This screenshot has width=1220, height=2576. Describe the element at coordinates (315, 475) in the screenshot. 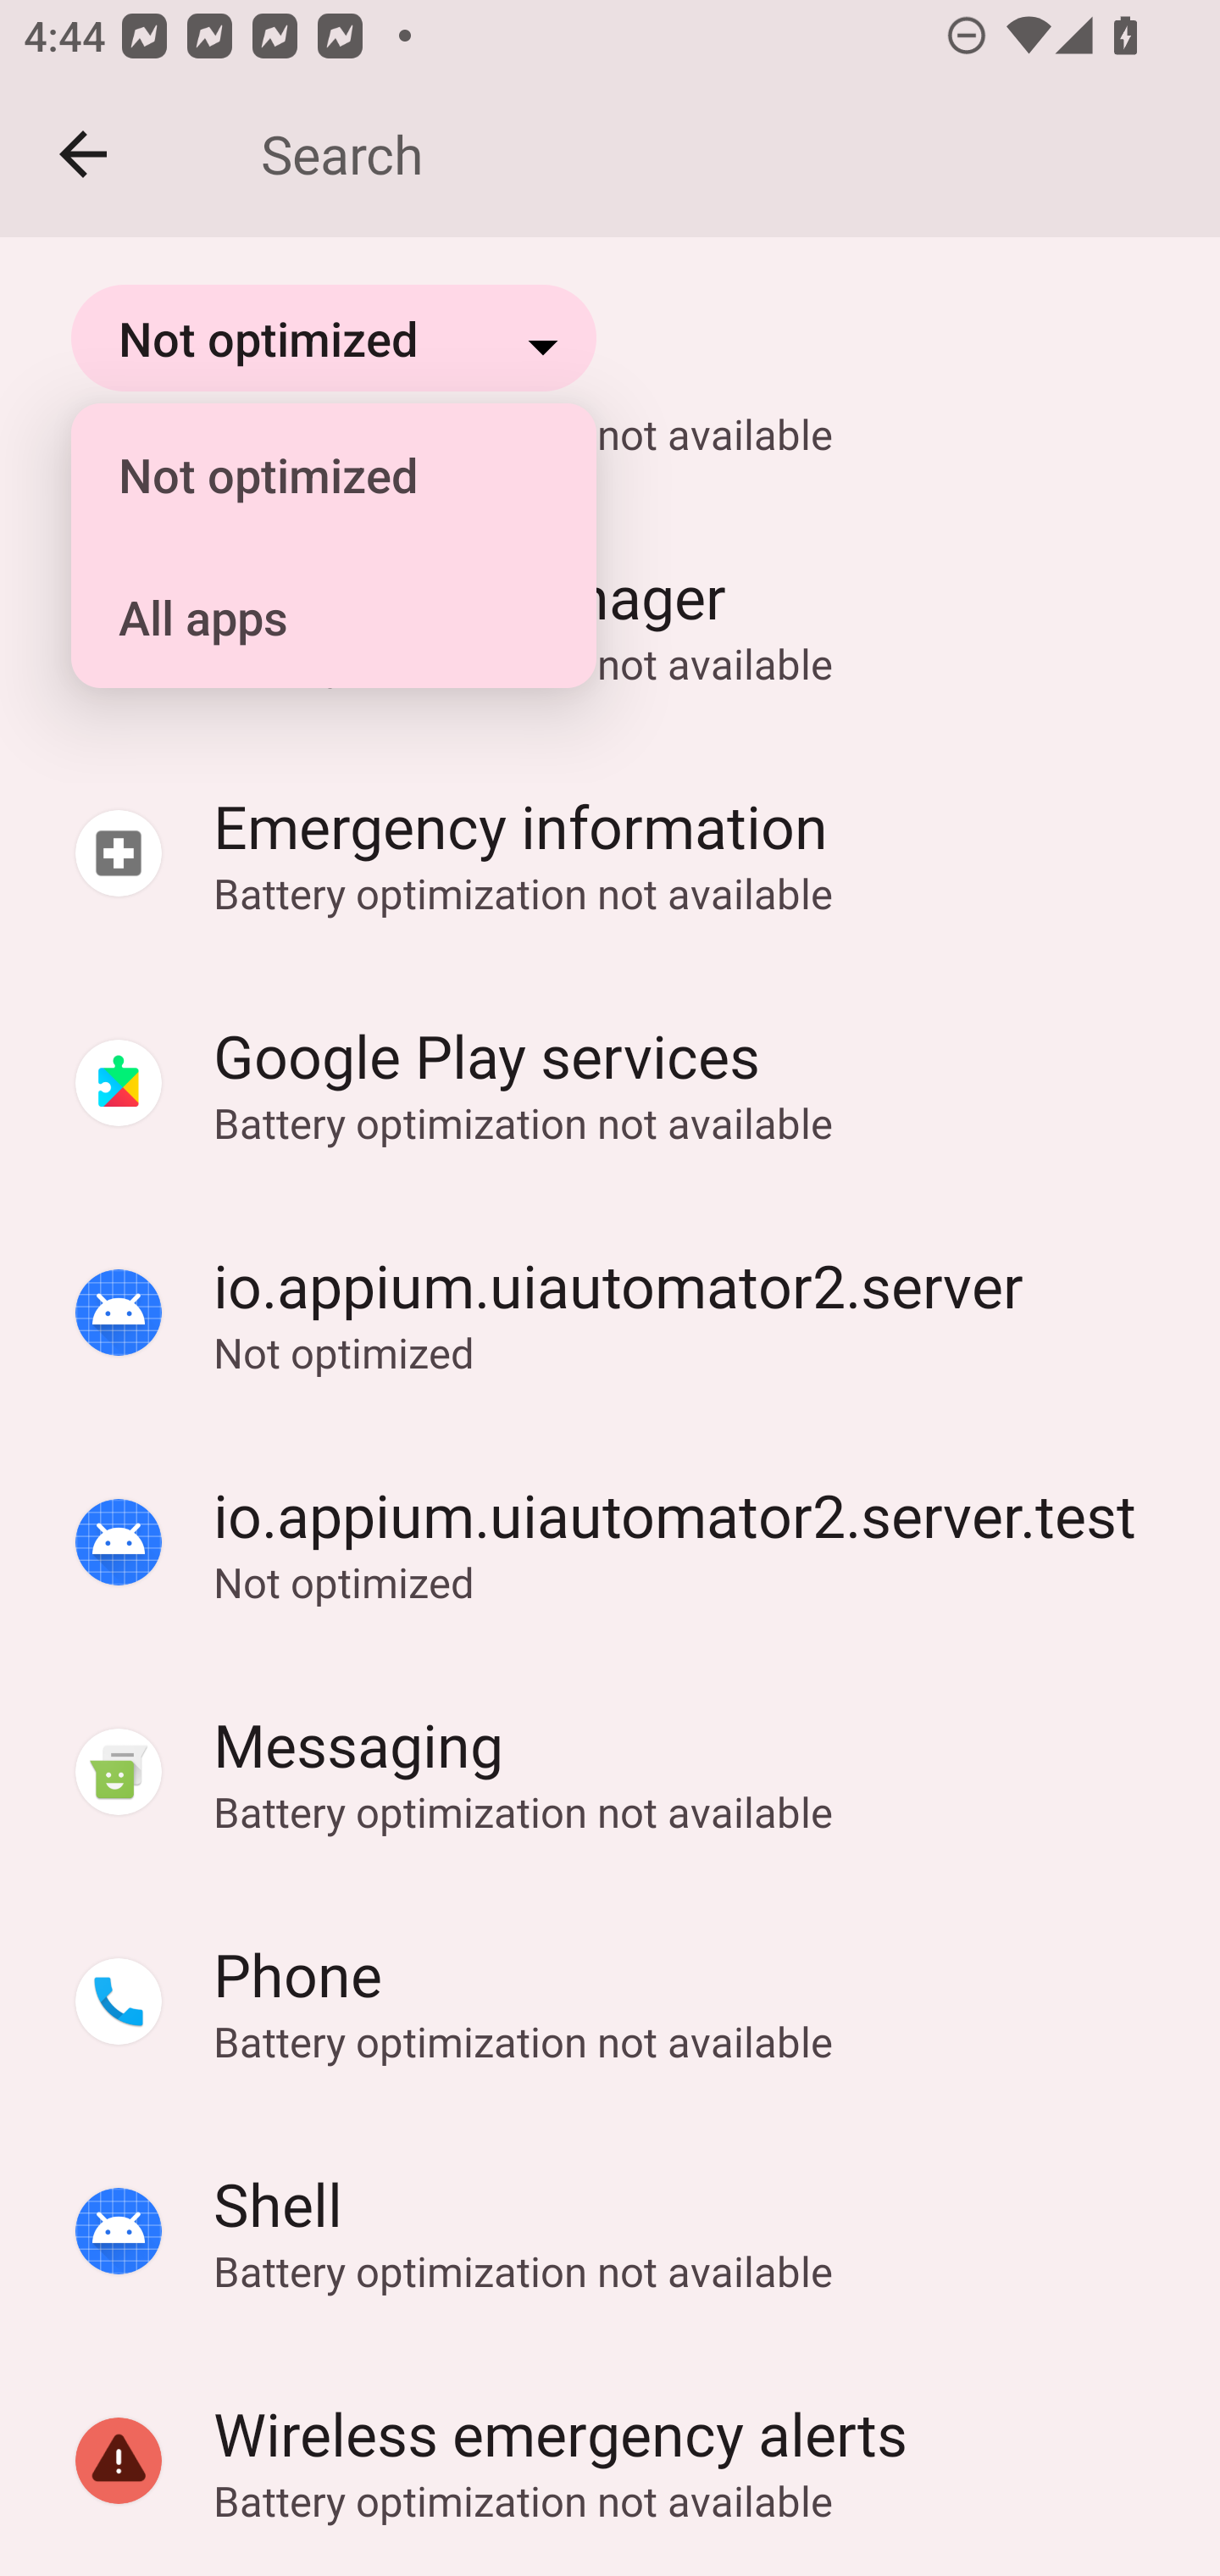

I see `Not optimized` at that location.